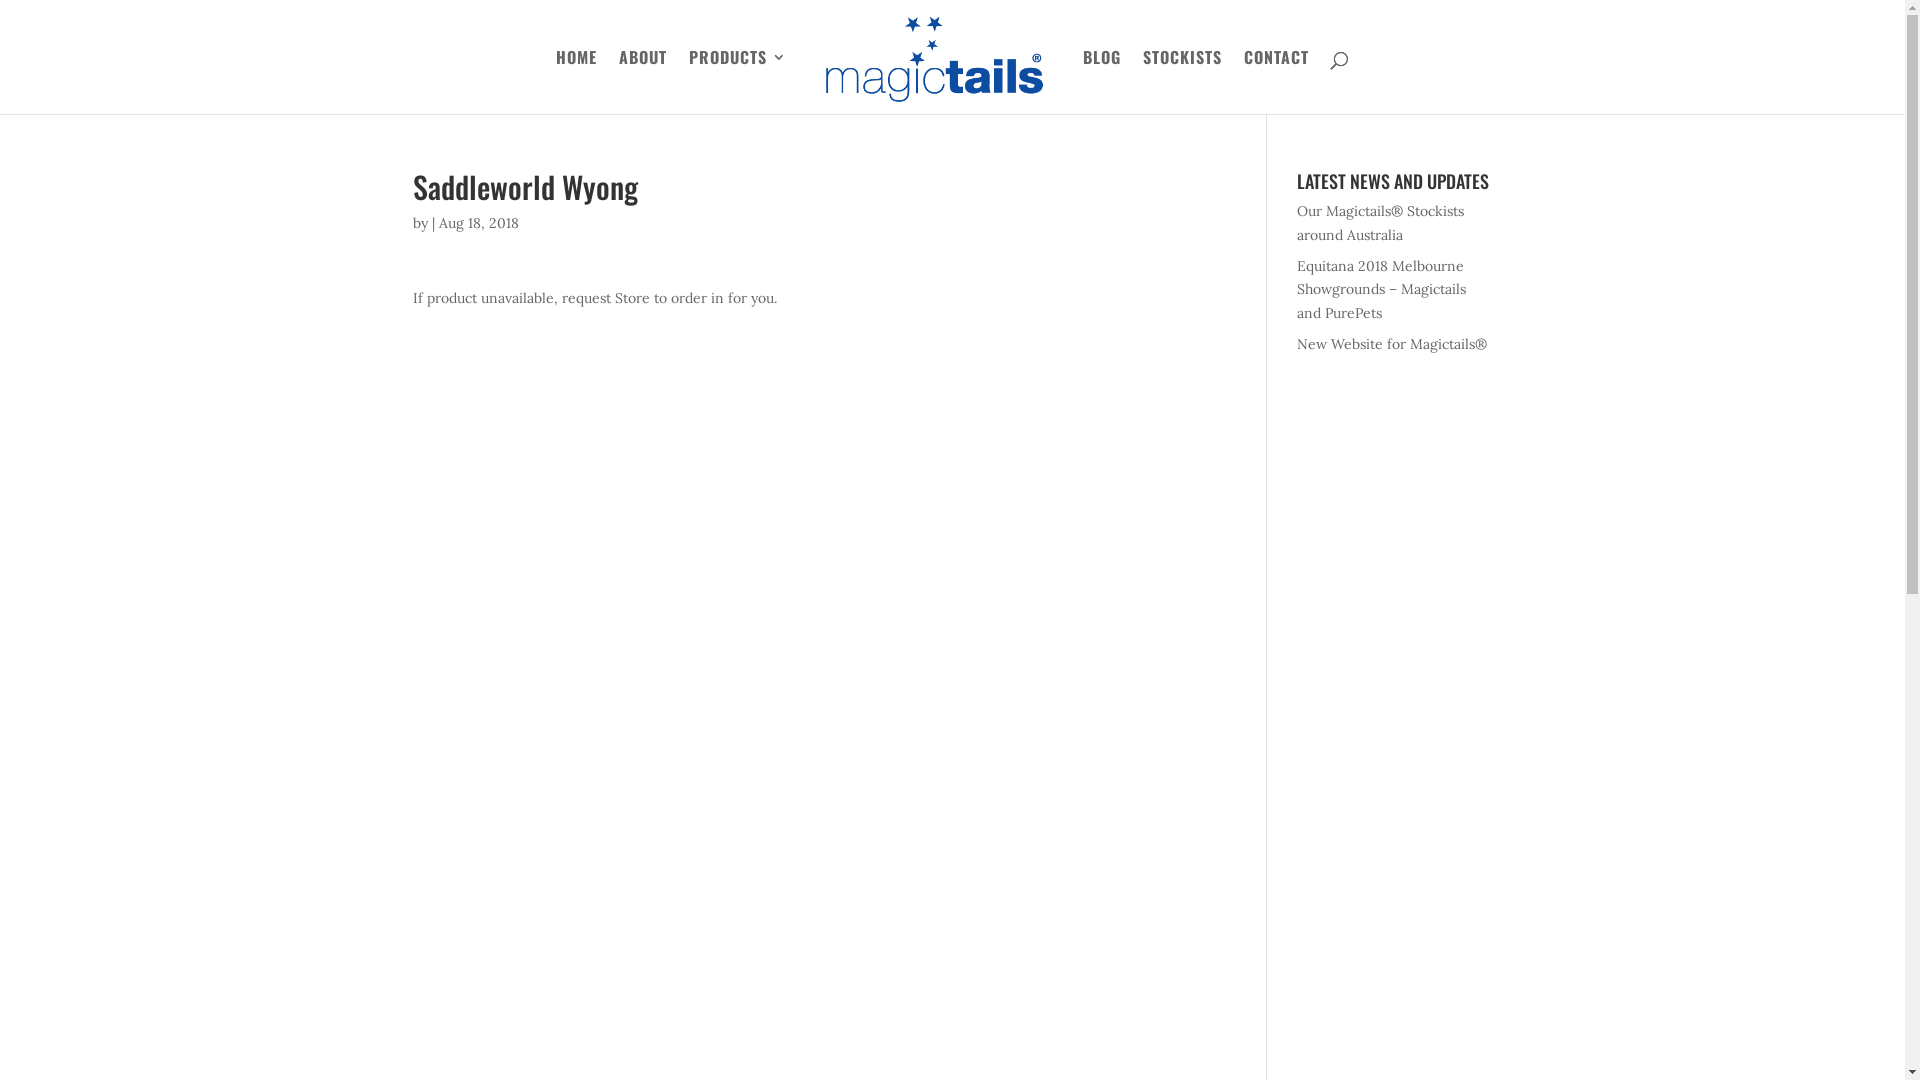 This screenshot has height=1080, width=1920. What do you see at coordinates (576, 82) in the screenshot?
I see `HOME` at bounding box center [576, 82].